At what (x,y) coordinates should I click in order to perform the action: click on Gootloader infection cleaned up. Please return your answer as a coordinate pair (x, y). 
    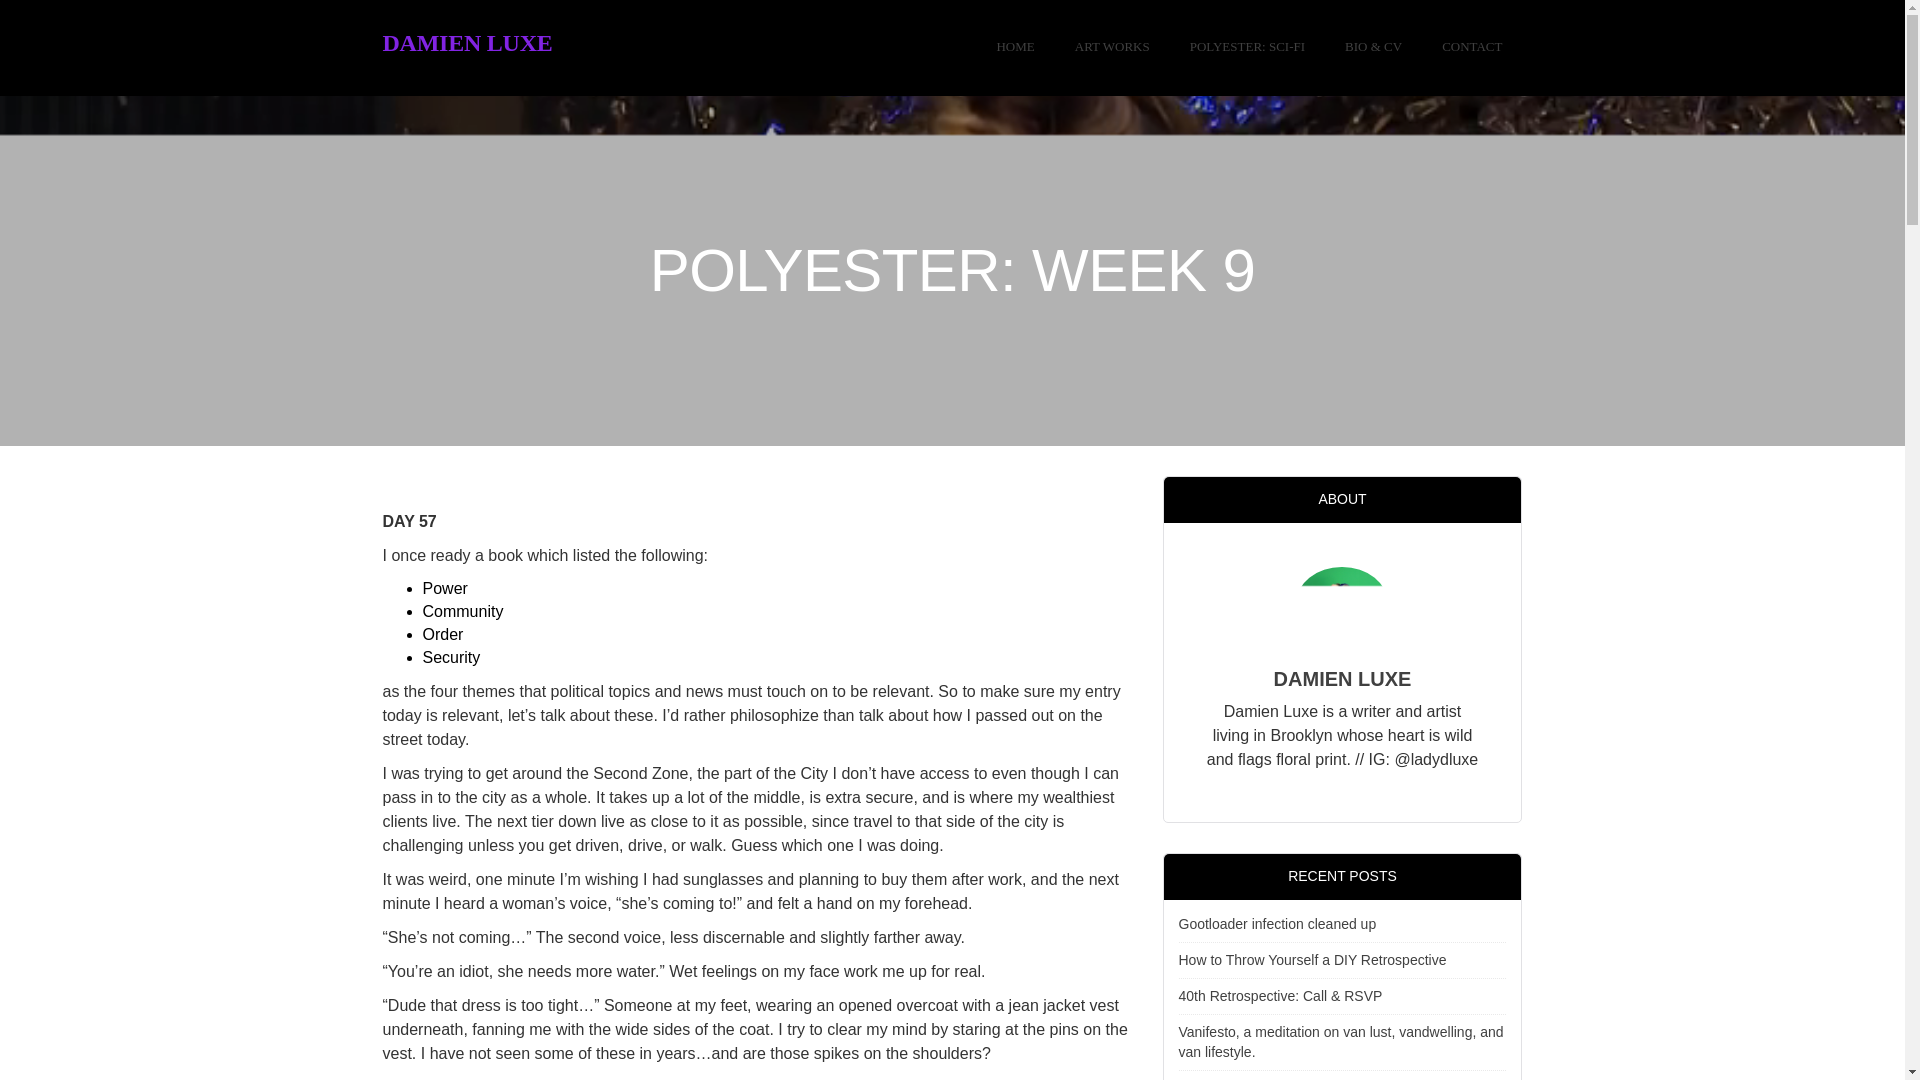
    Looking at the image, I should click on (1277, 924).